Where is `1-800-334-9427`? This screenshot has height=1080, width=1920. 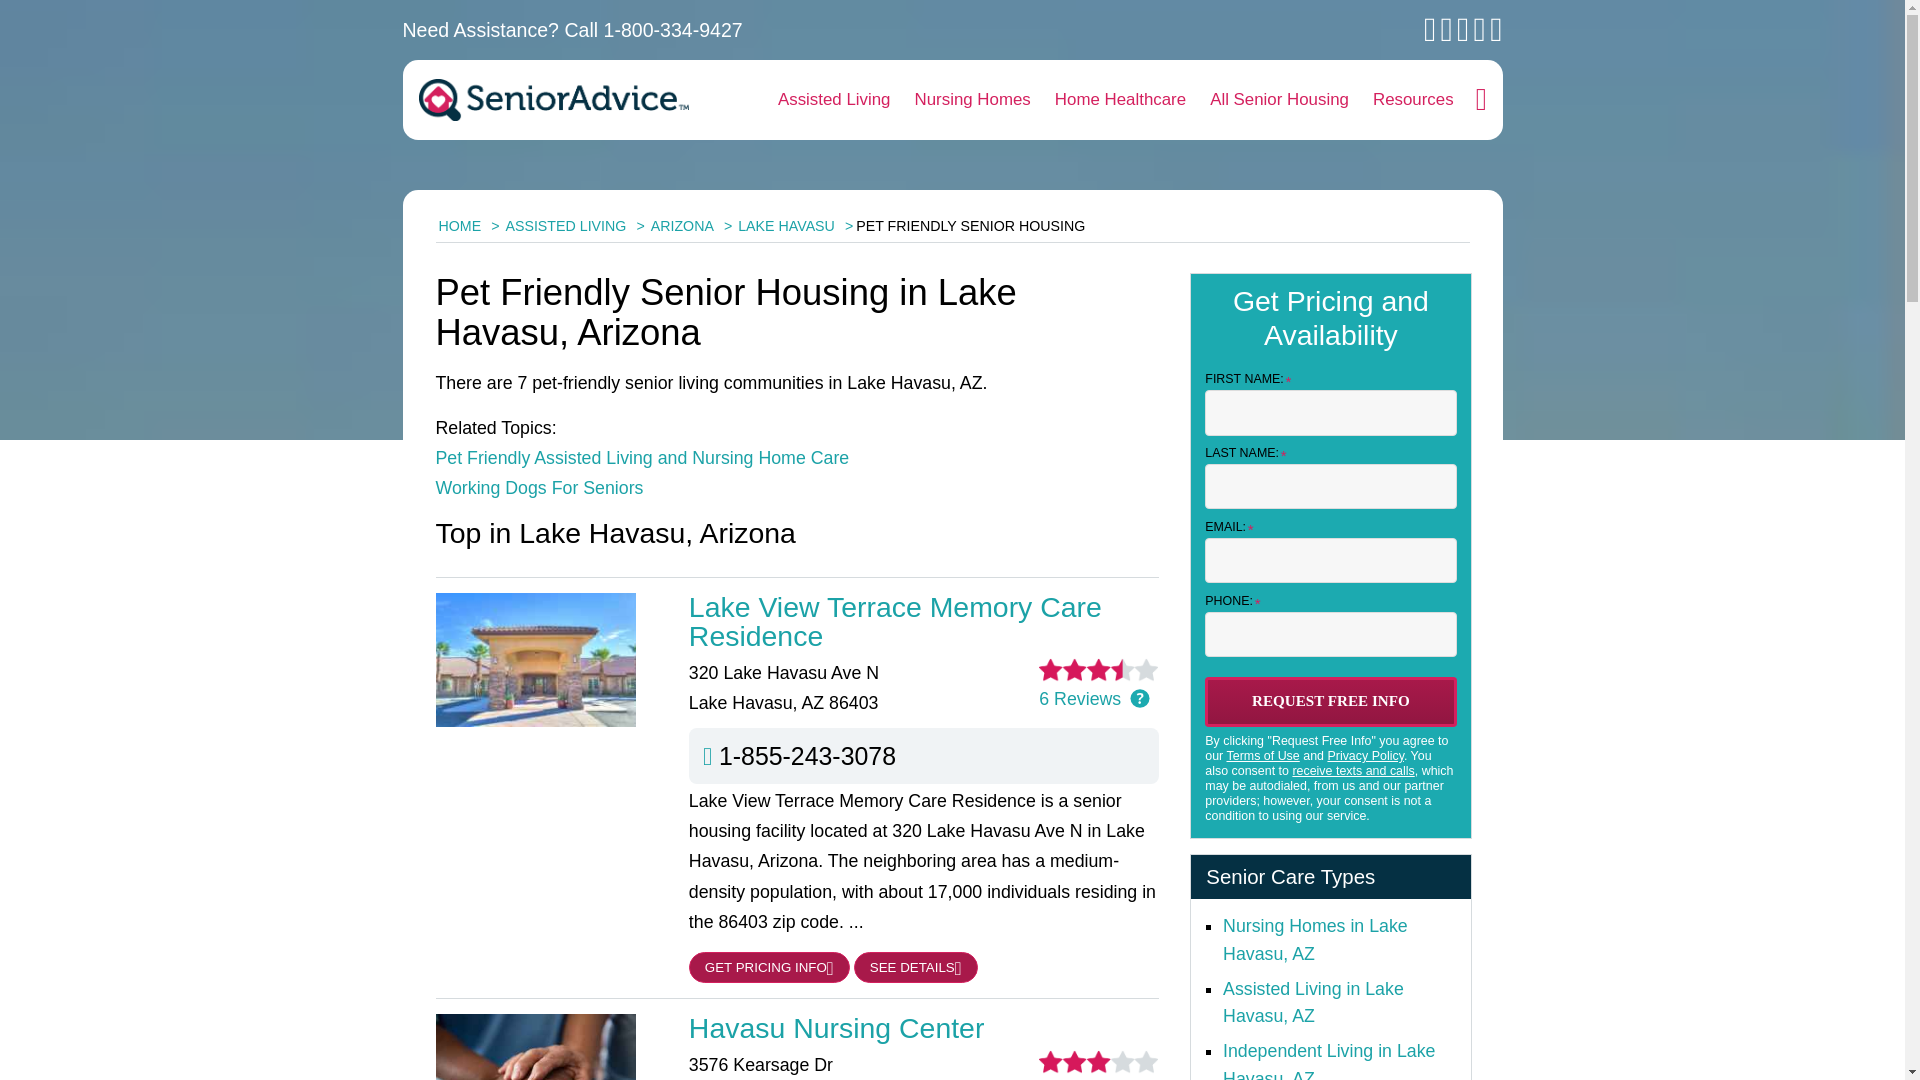
1-800-334-9427 is located at coordinates (674, 30).